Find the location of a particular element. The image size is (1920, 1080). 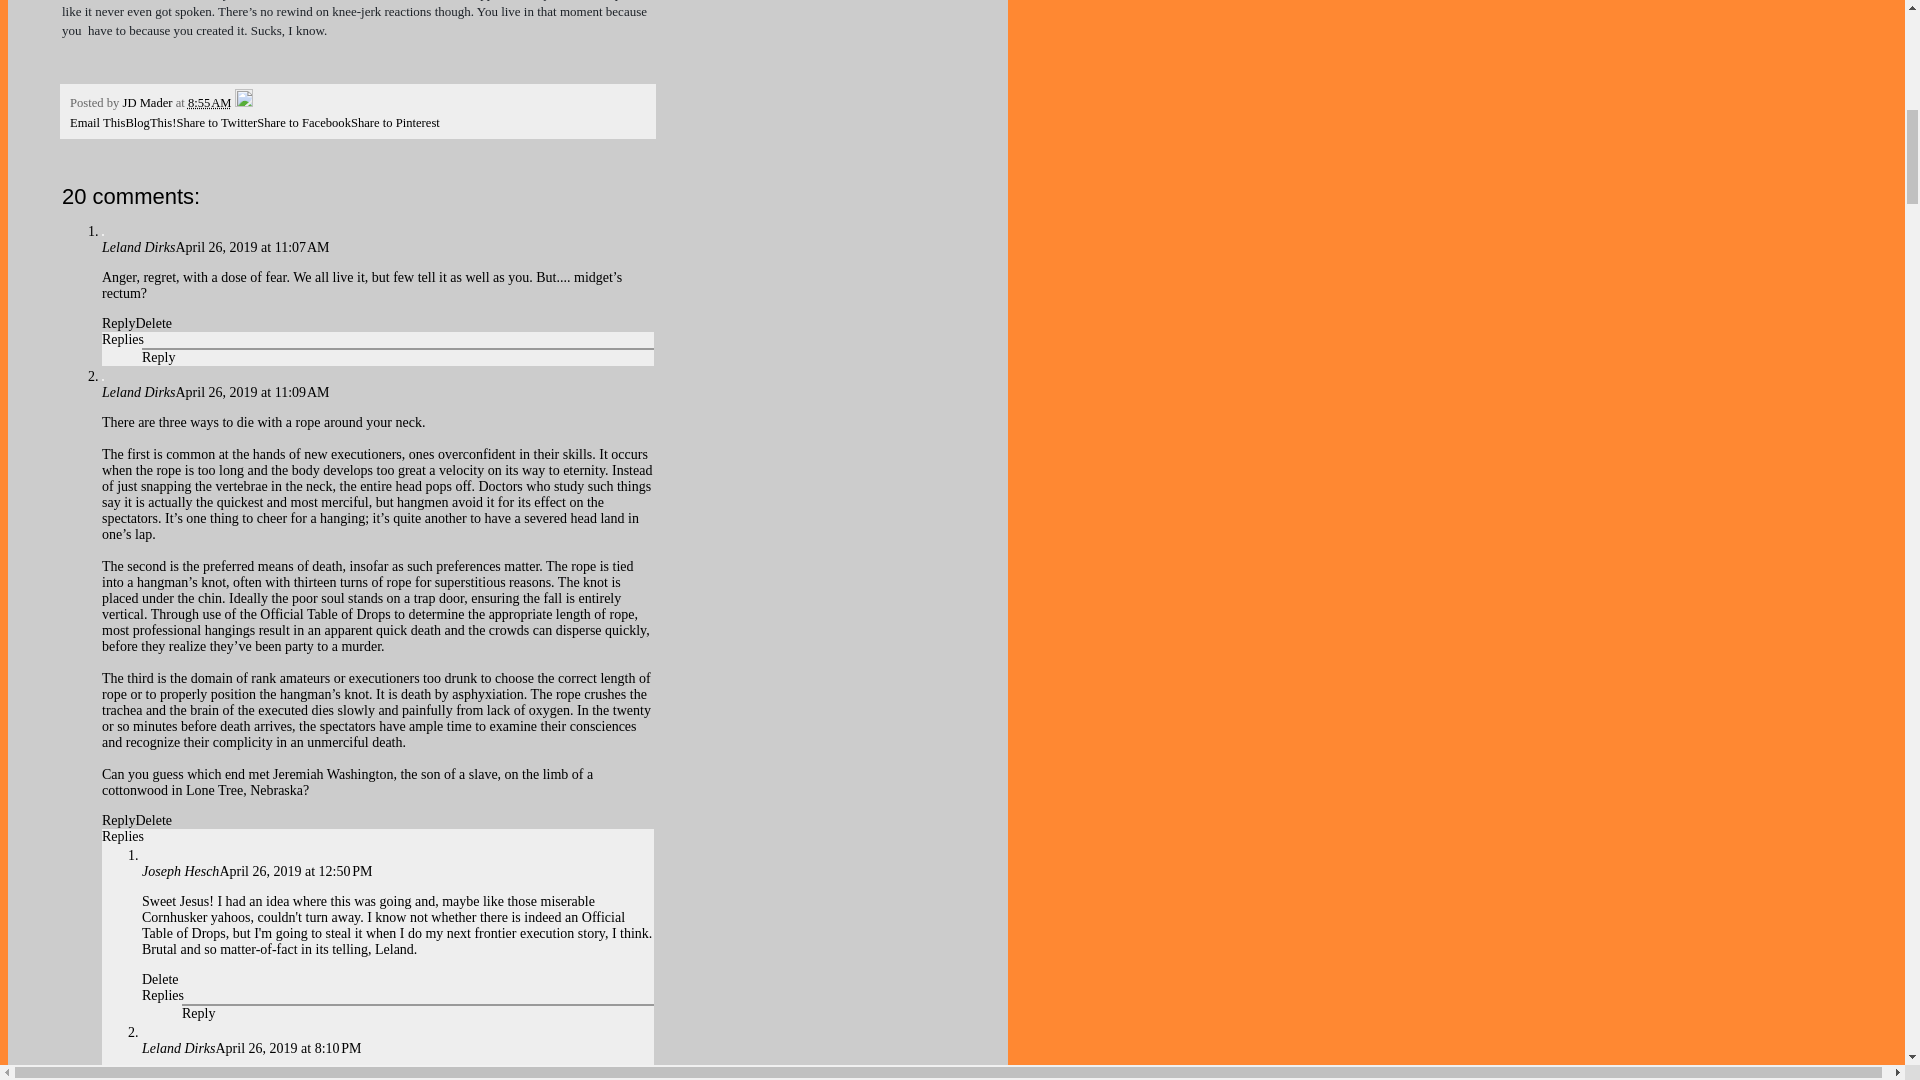

Leland Dirks is located at coordinates (178, 1048).